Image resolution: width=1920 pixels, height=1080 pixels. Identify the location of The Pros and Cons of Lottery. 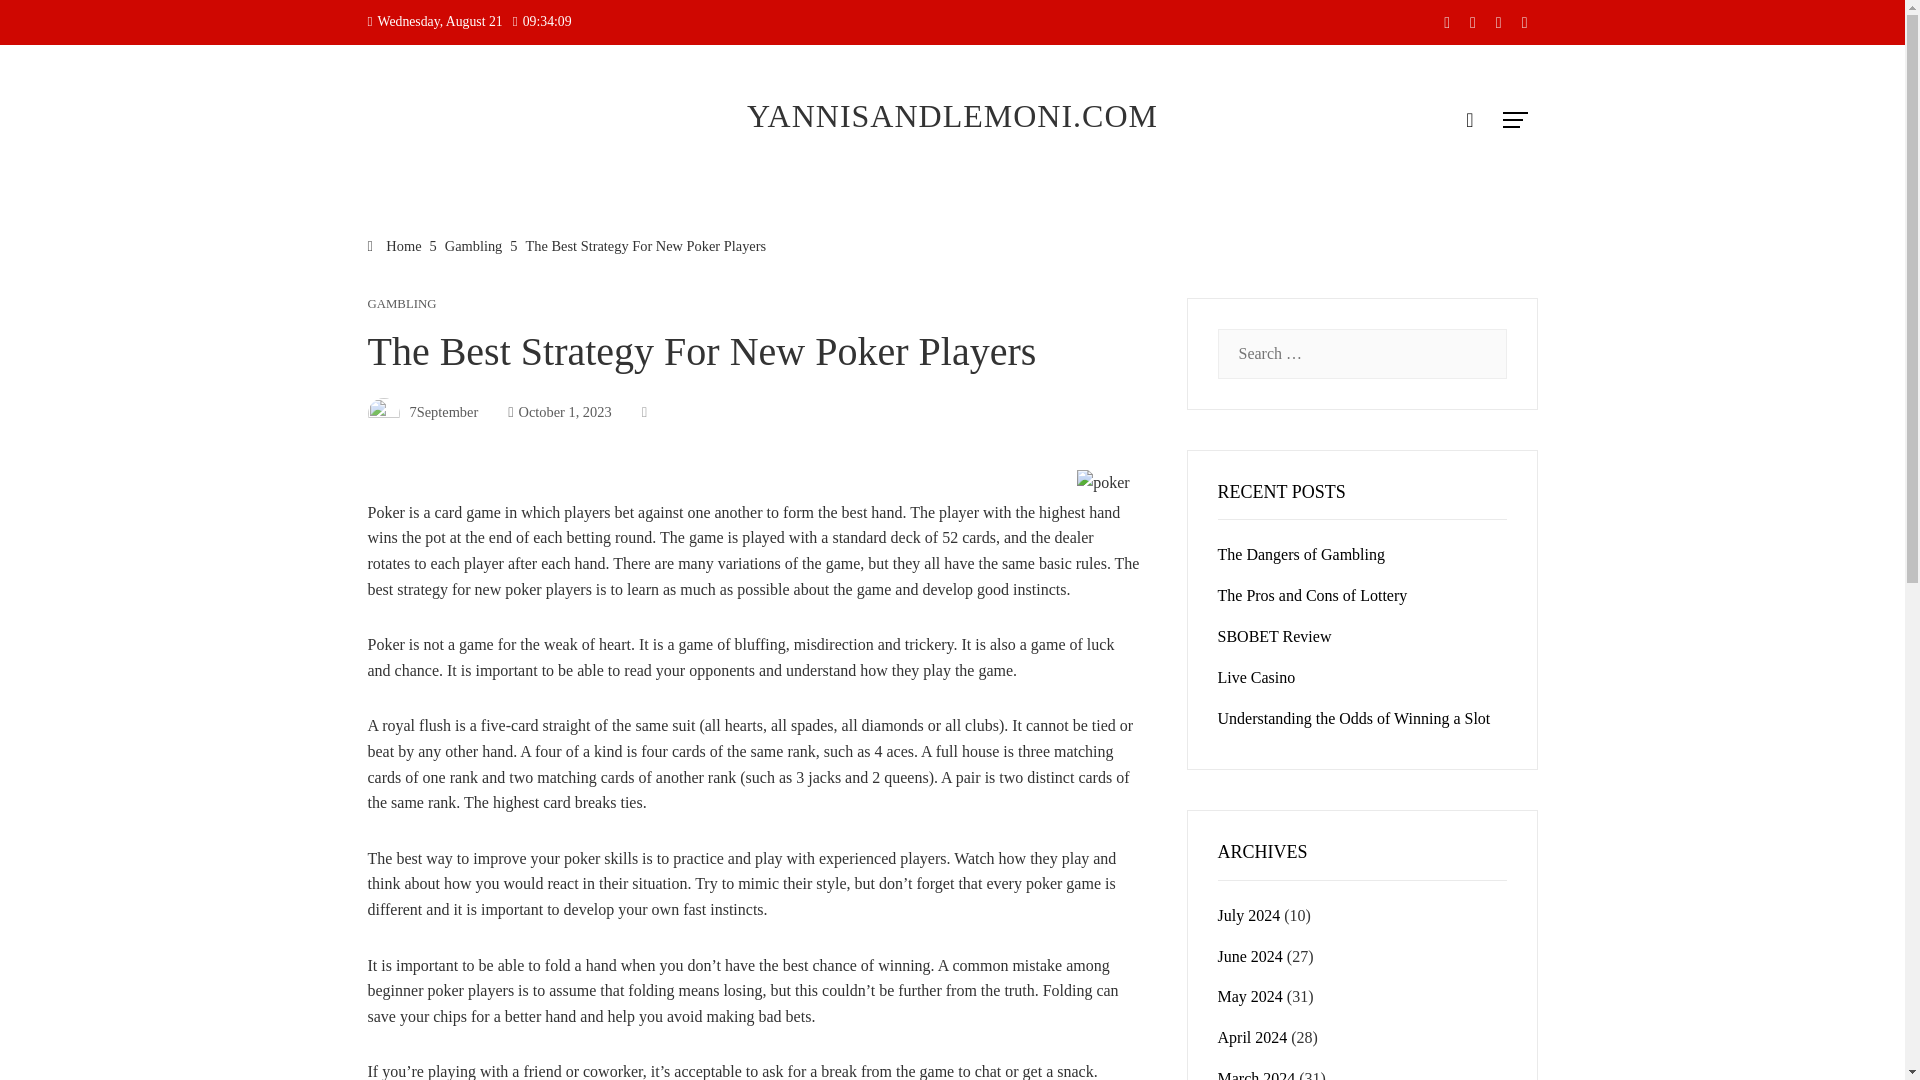
(1312, 595).